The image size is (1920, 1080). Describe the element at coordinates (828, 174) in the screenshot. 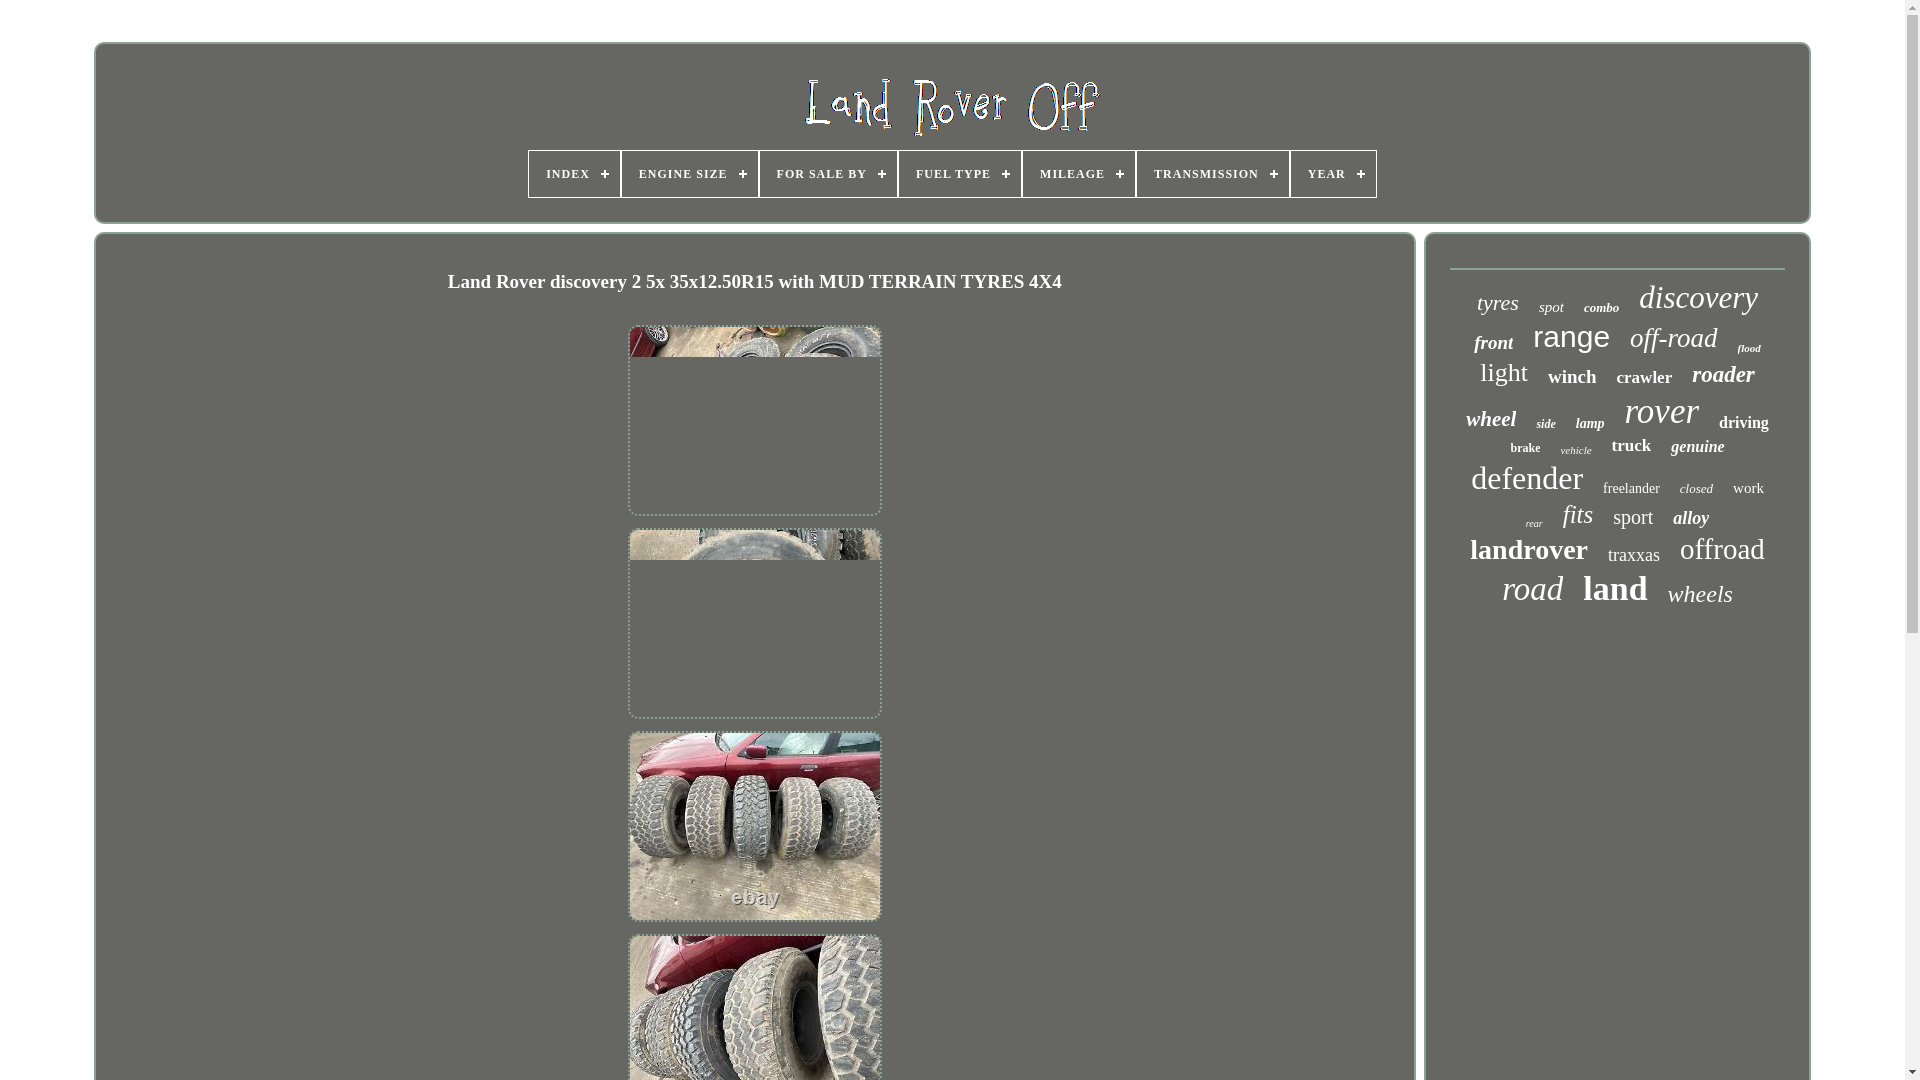

I see `FOR SALE BY` at that location.